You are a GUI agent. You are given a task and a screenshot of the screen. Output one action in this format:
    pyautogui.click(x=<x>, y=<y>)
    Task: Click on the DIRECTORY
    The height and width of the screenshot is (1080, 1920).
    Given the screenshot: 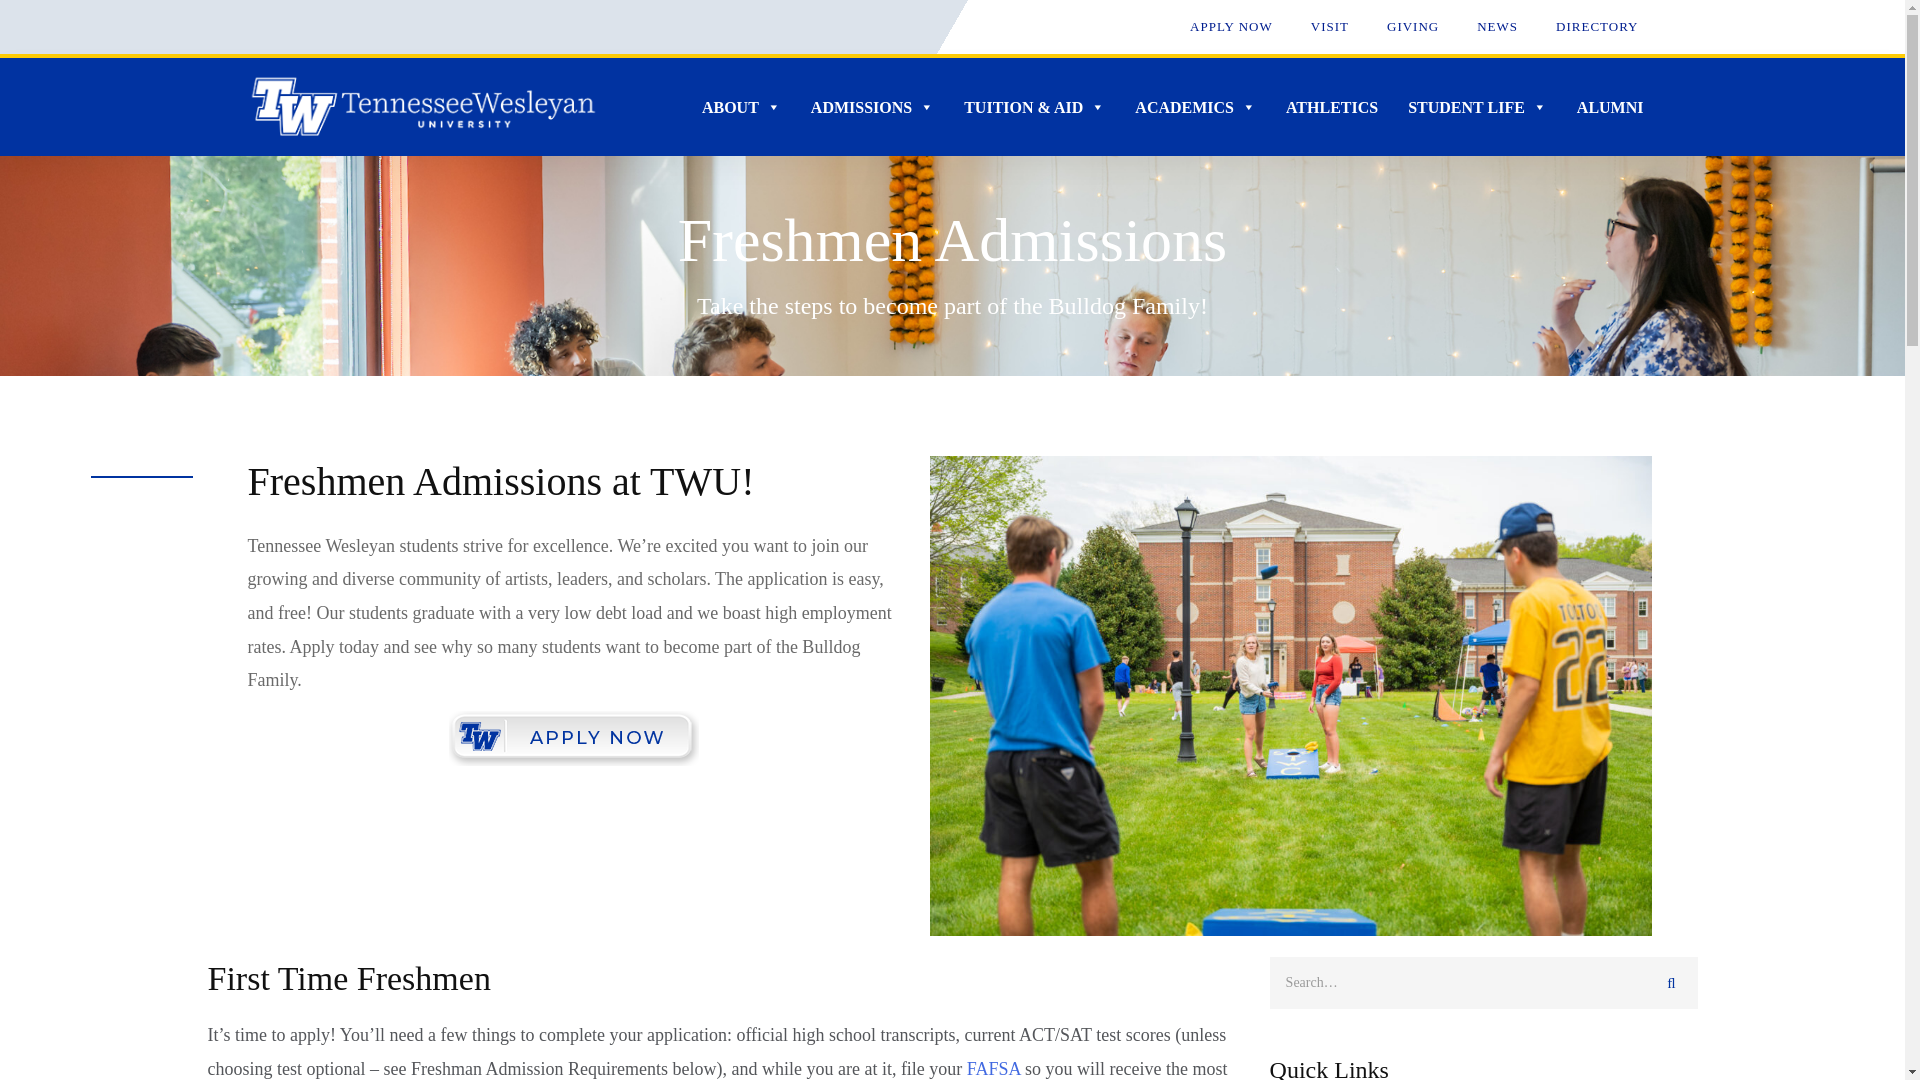 What is the action you would take?
    pyautogui.click(x=1596, y=26)
    